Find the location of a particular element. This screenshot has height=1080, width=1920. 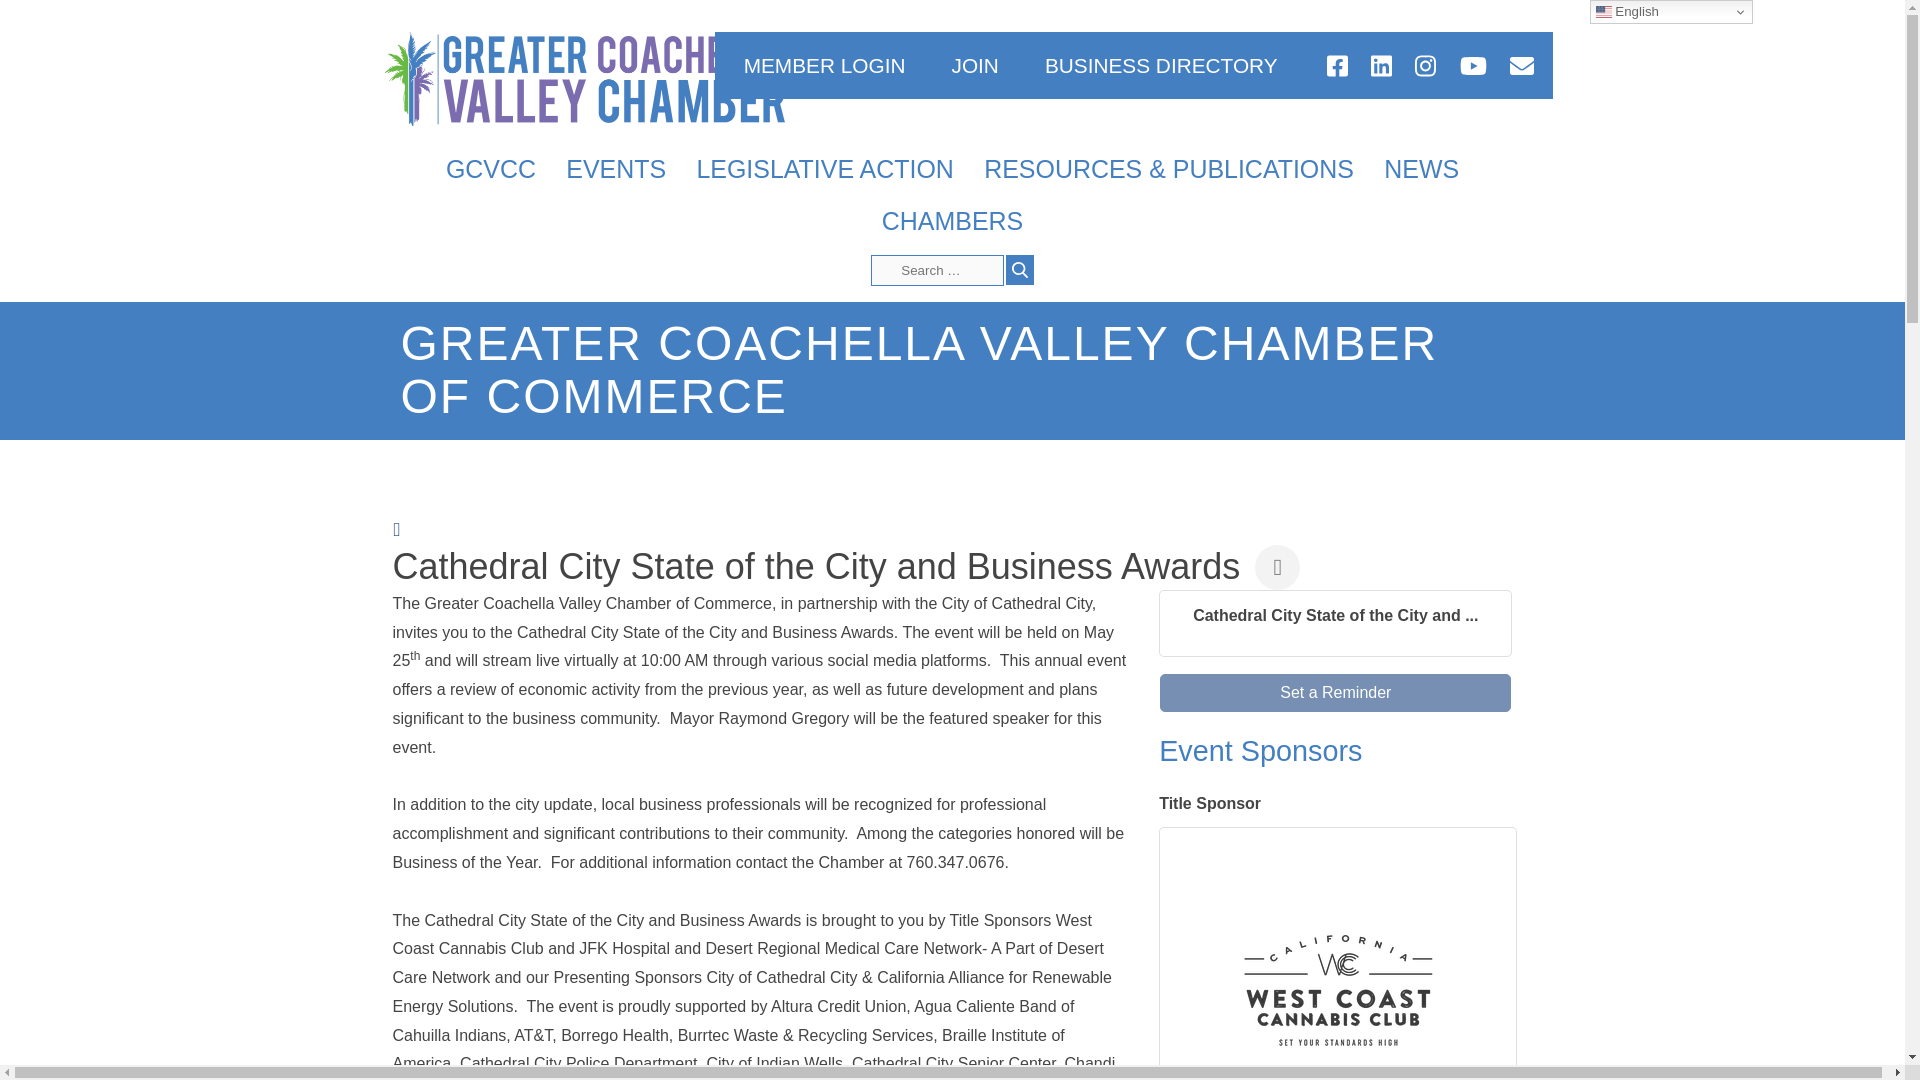

Greater Coachella Valley Chamber of Commerce is located at coordinates (584, 80).